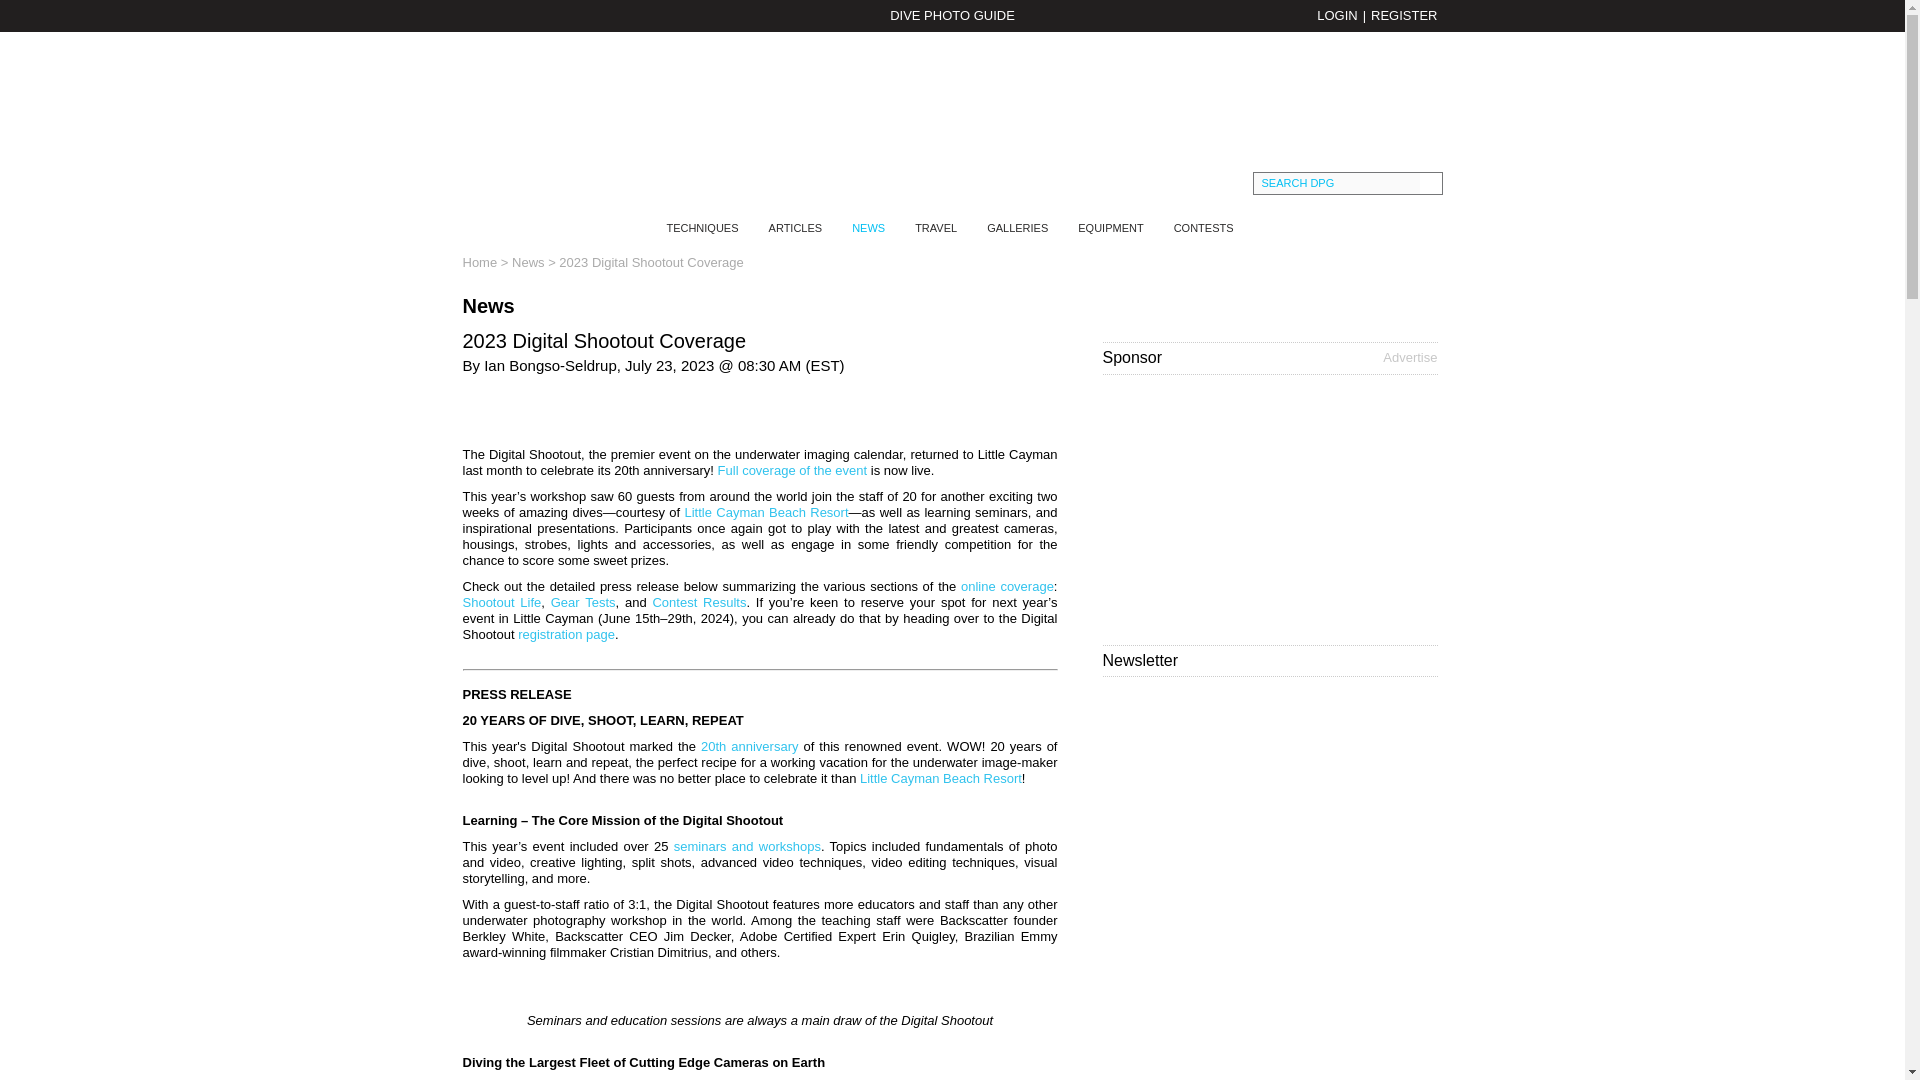  What do you see at coordinates (1204, 228) in the screenshot?
I see `CONTESTS` at bounding box center [1204, 228].